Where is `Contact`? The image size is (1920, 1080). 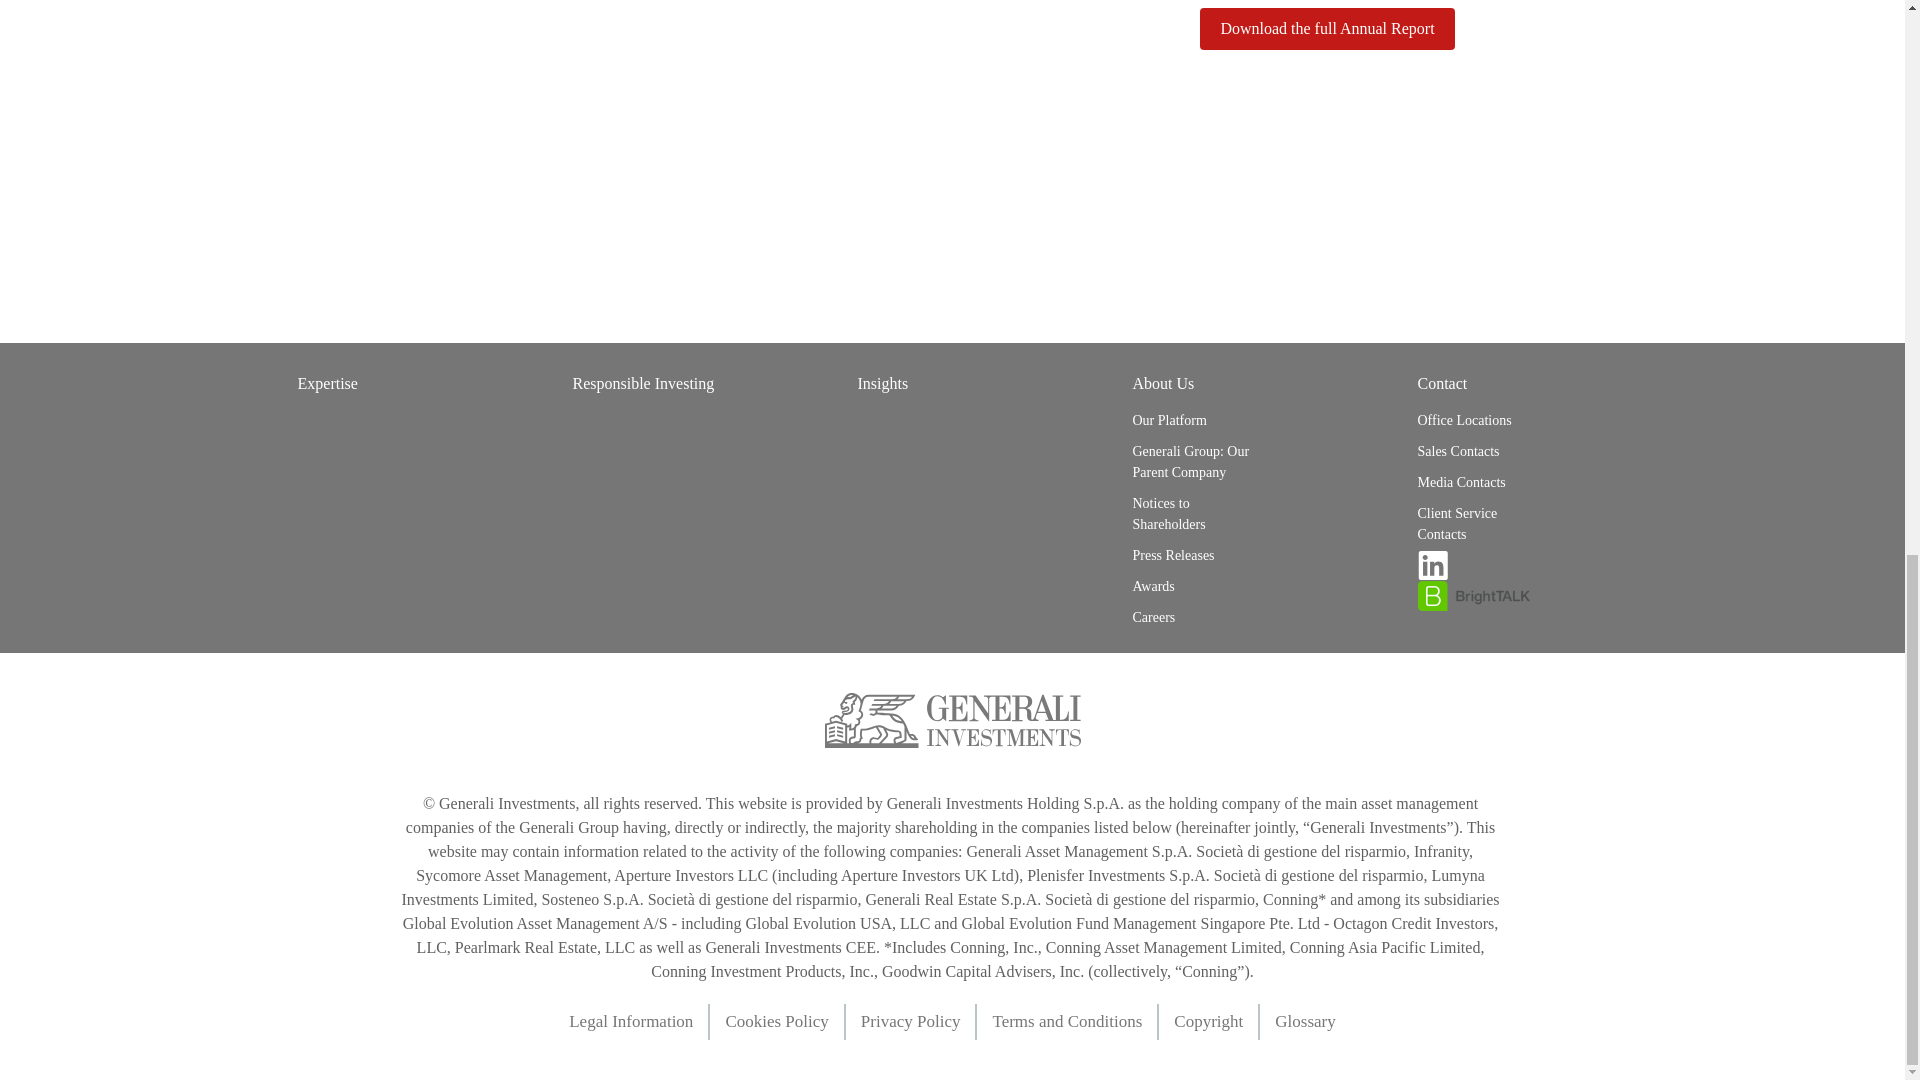 Contact is located at coordinates (1443, 384).